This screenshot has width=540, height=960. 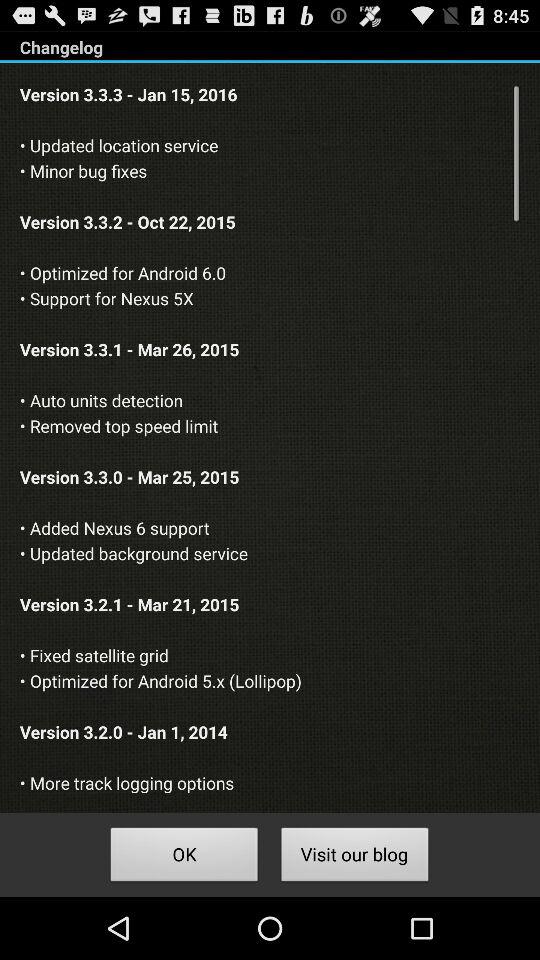 What do you see at coordinates (184, 858) in the screenshot?
I see `turn off ok button` at bounding box center [184, 858].